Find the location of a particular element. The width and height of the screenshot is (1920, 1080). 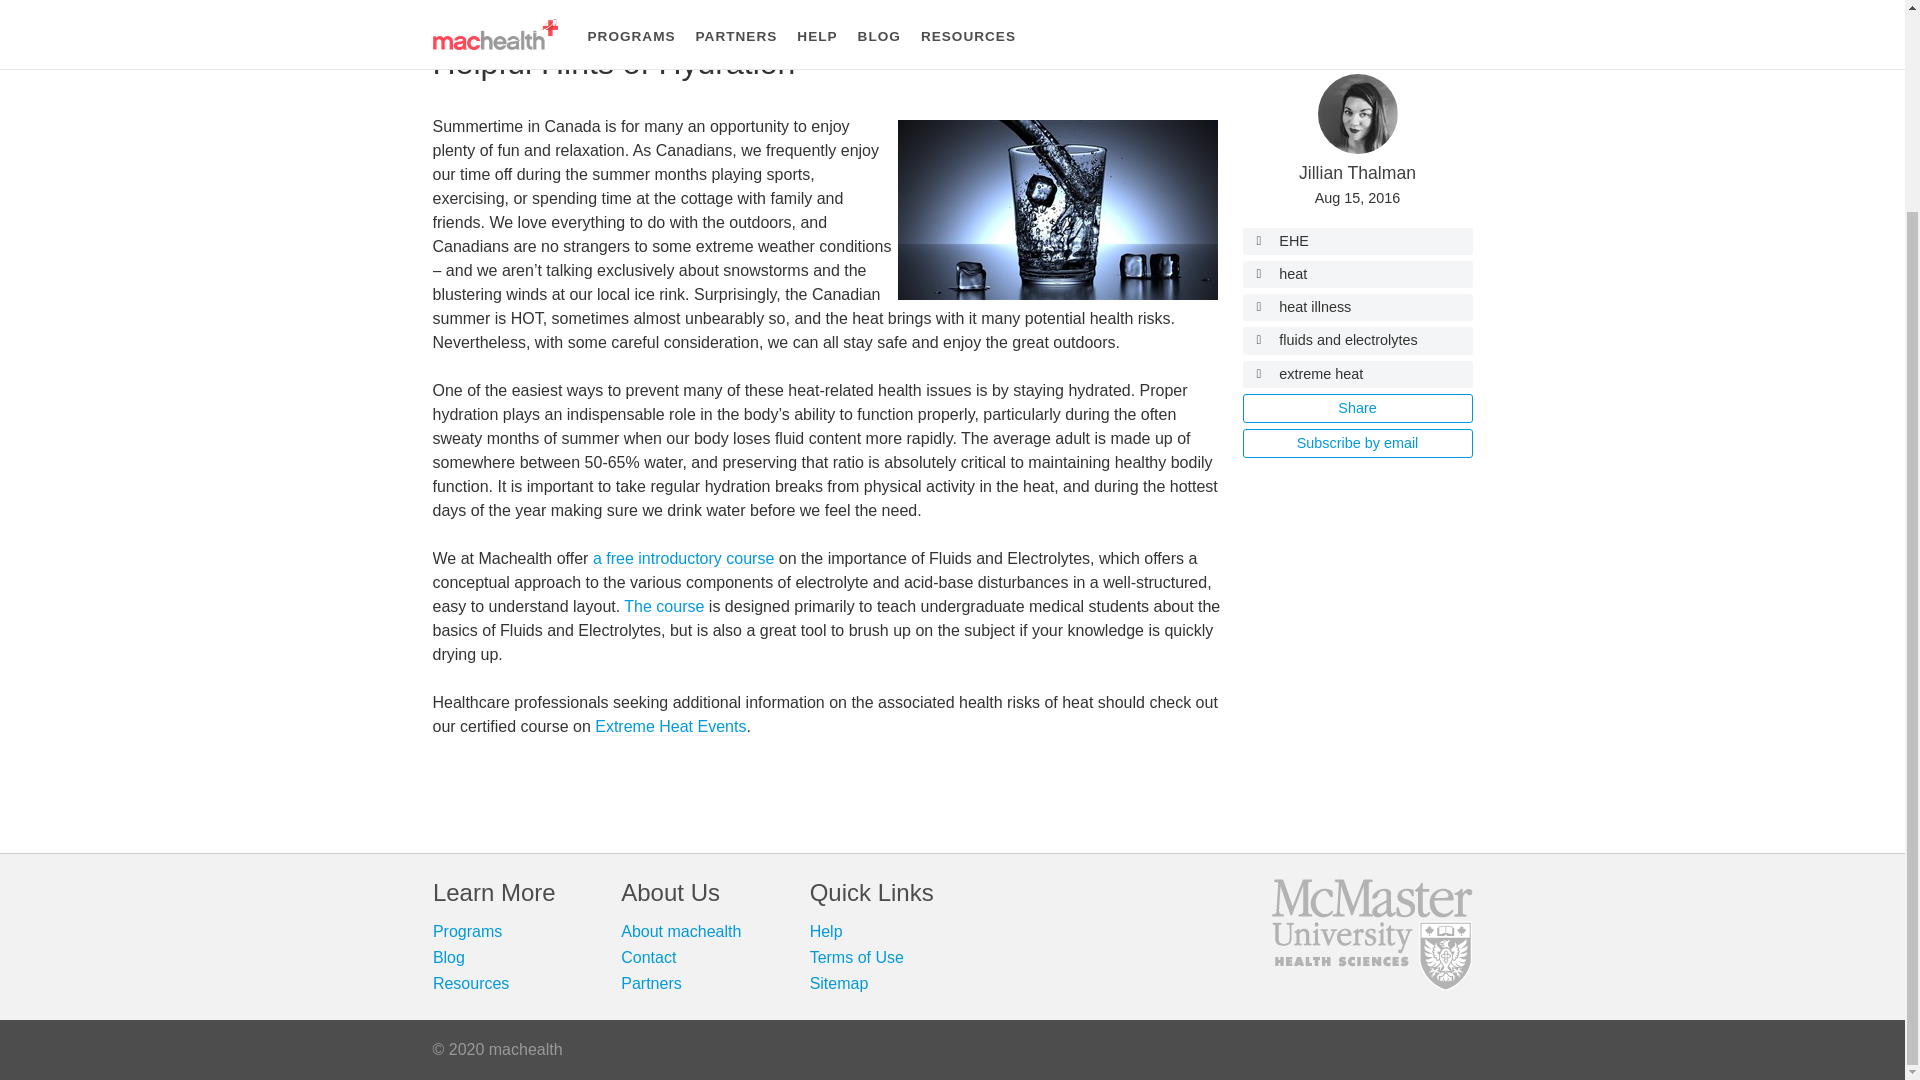

Subscribe by email is located at coordinates (1357, 442).